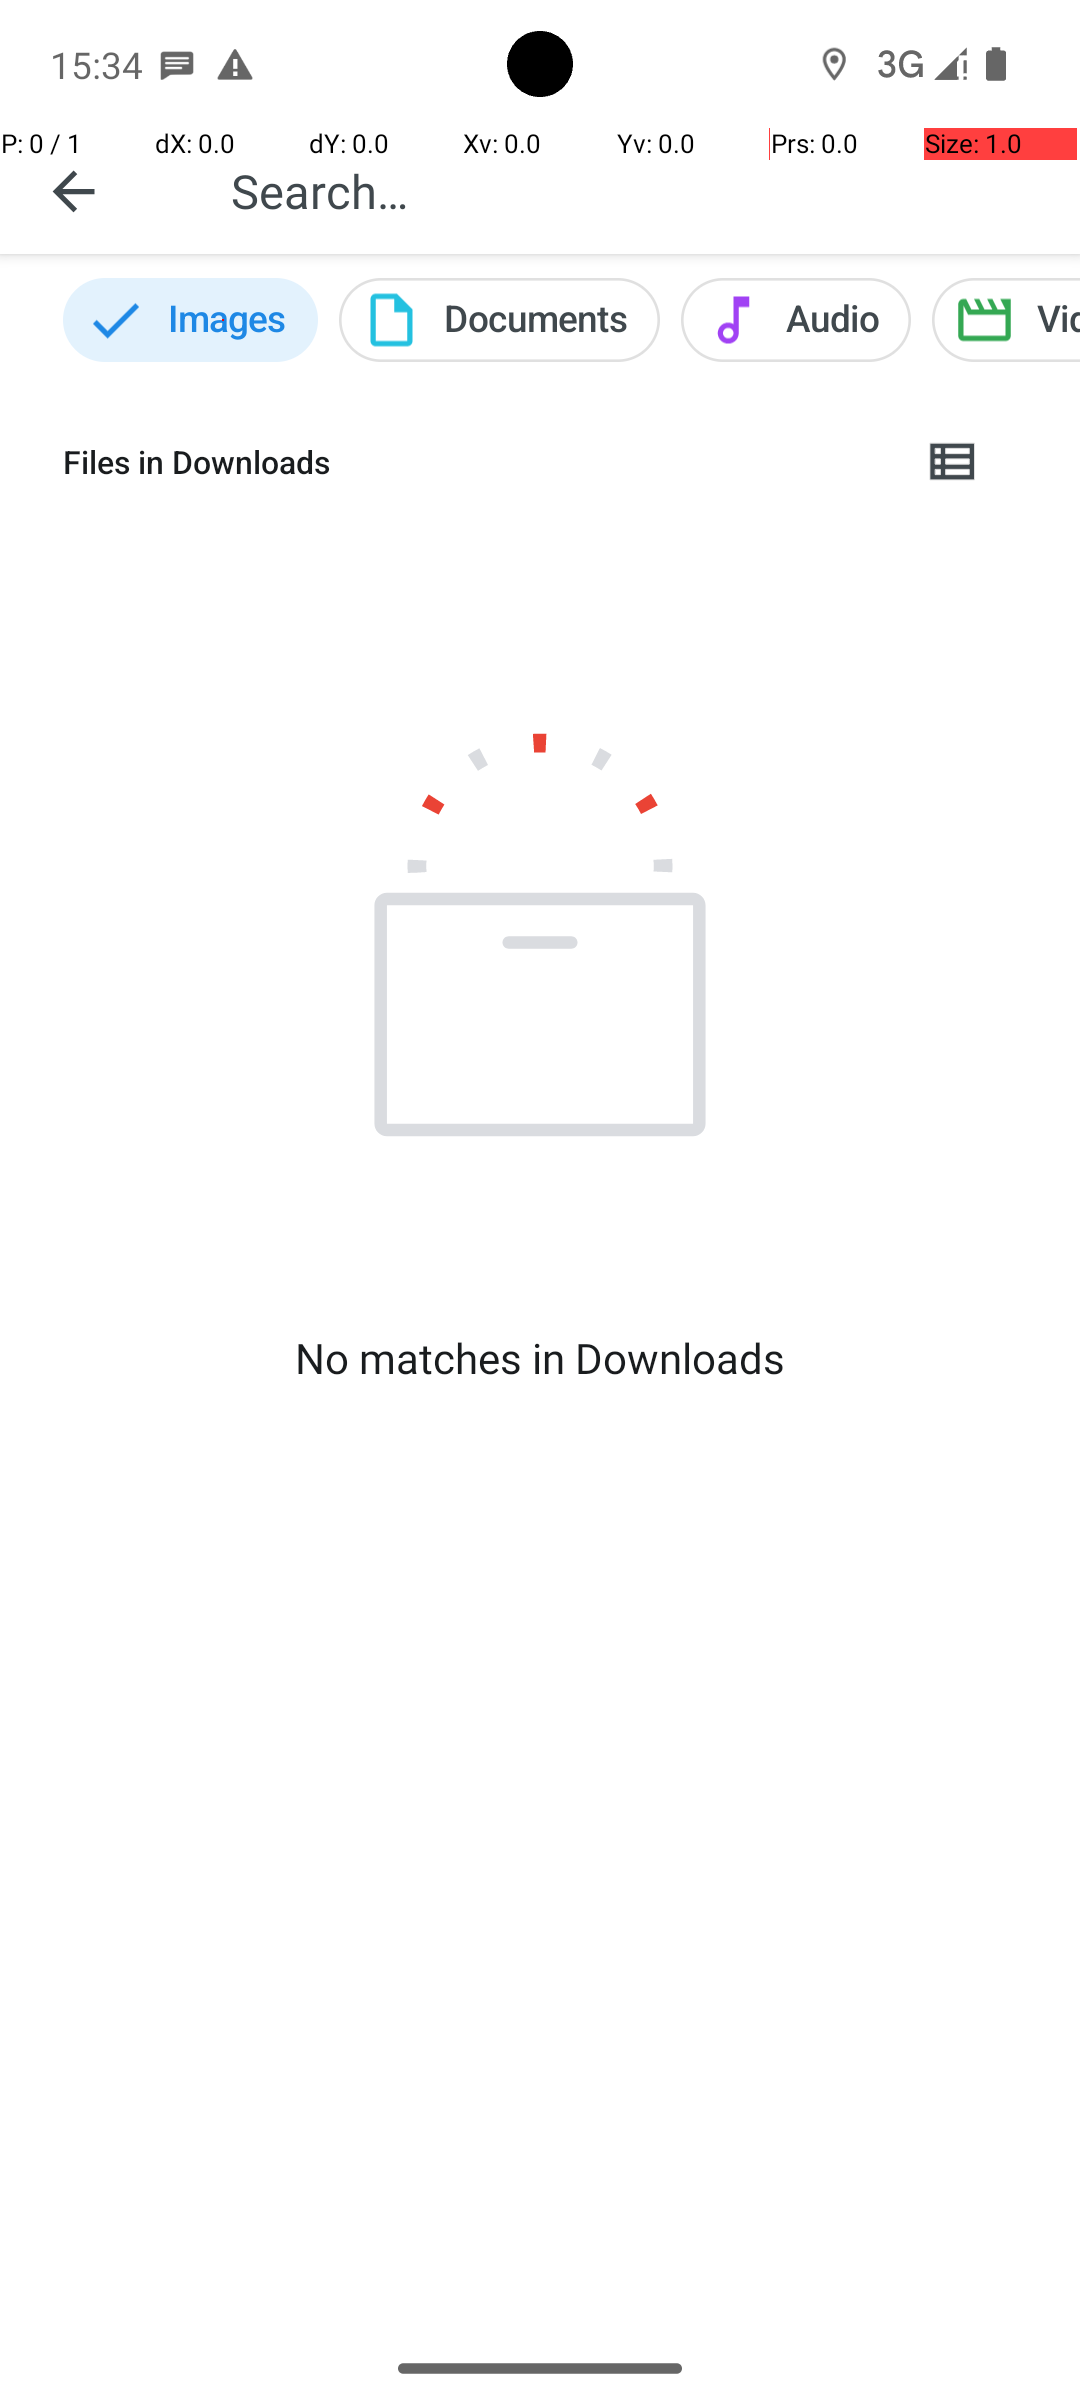 Image resolution: width=1080 pixels, height=2400 pixels. Describe the element at coordinates (190, 320) in the screenshot. I see `Images` at that location.